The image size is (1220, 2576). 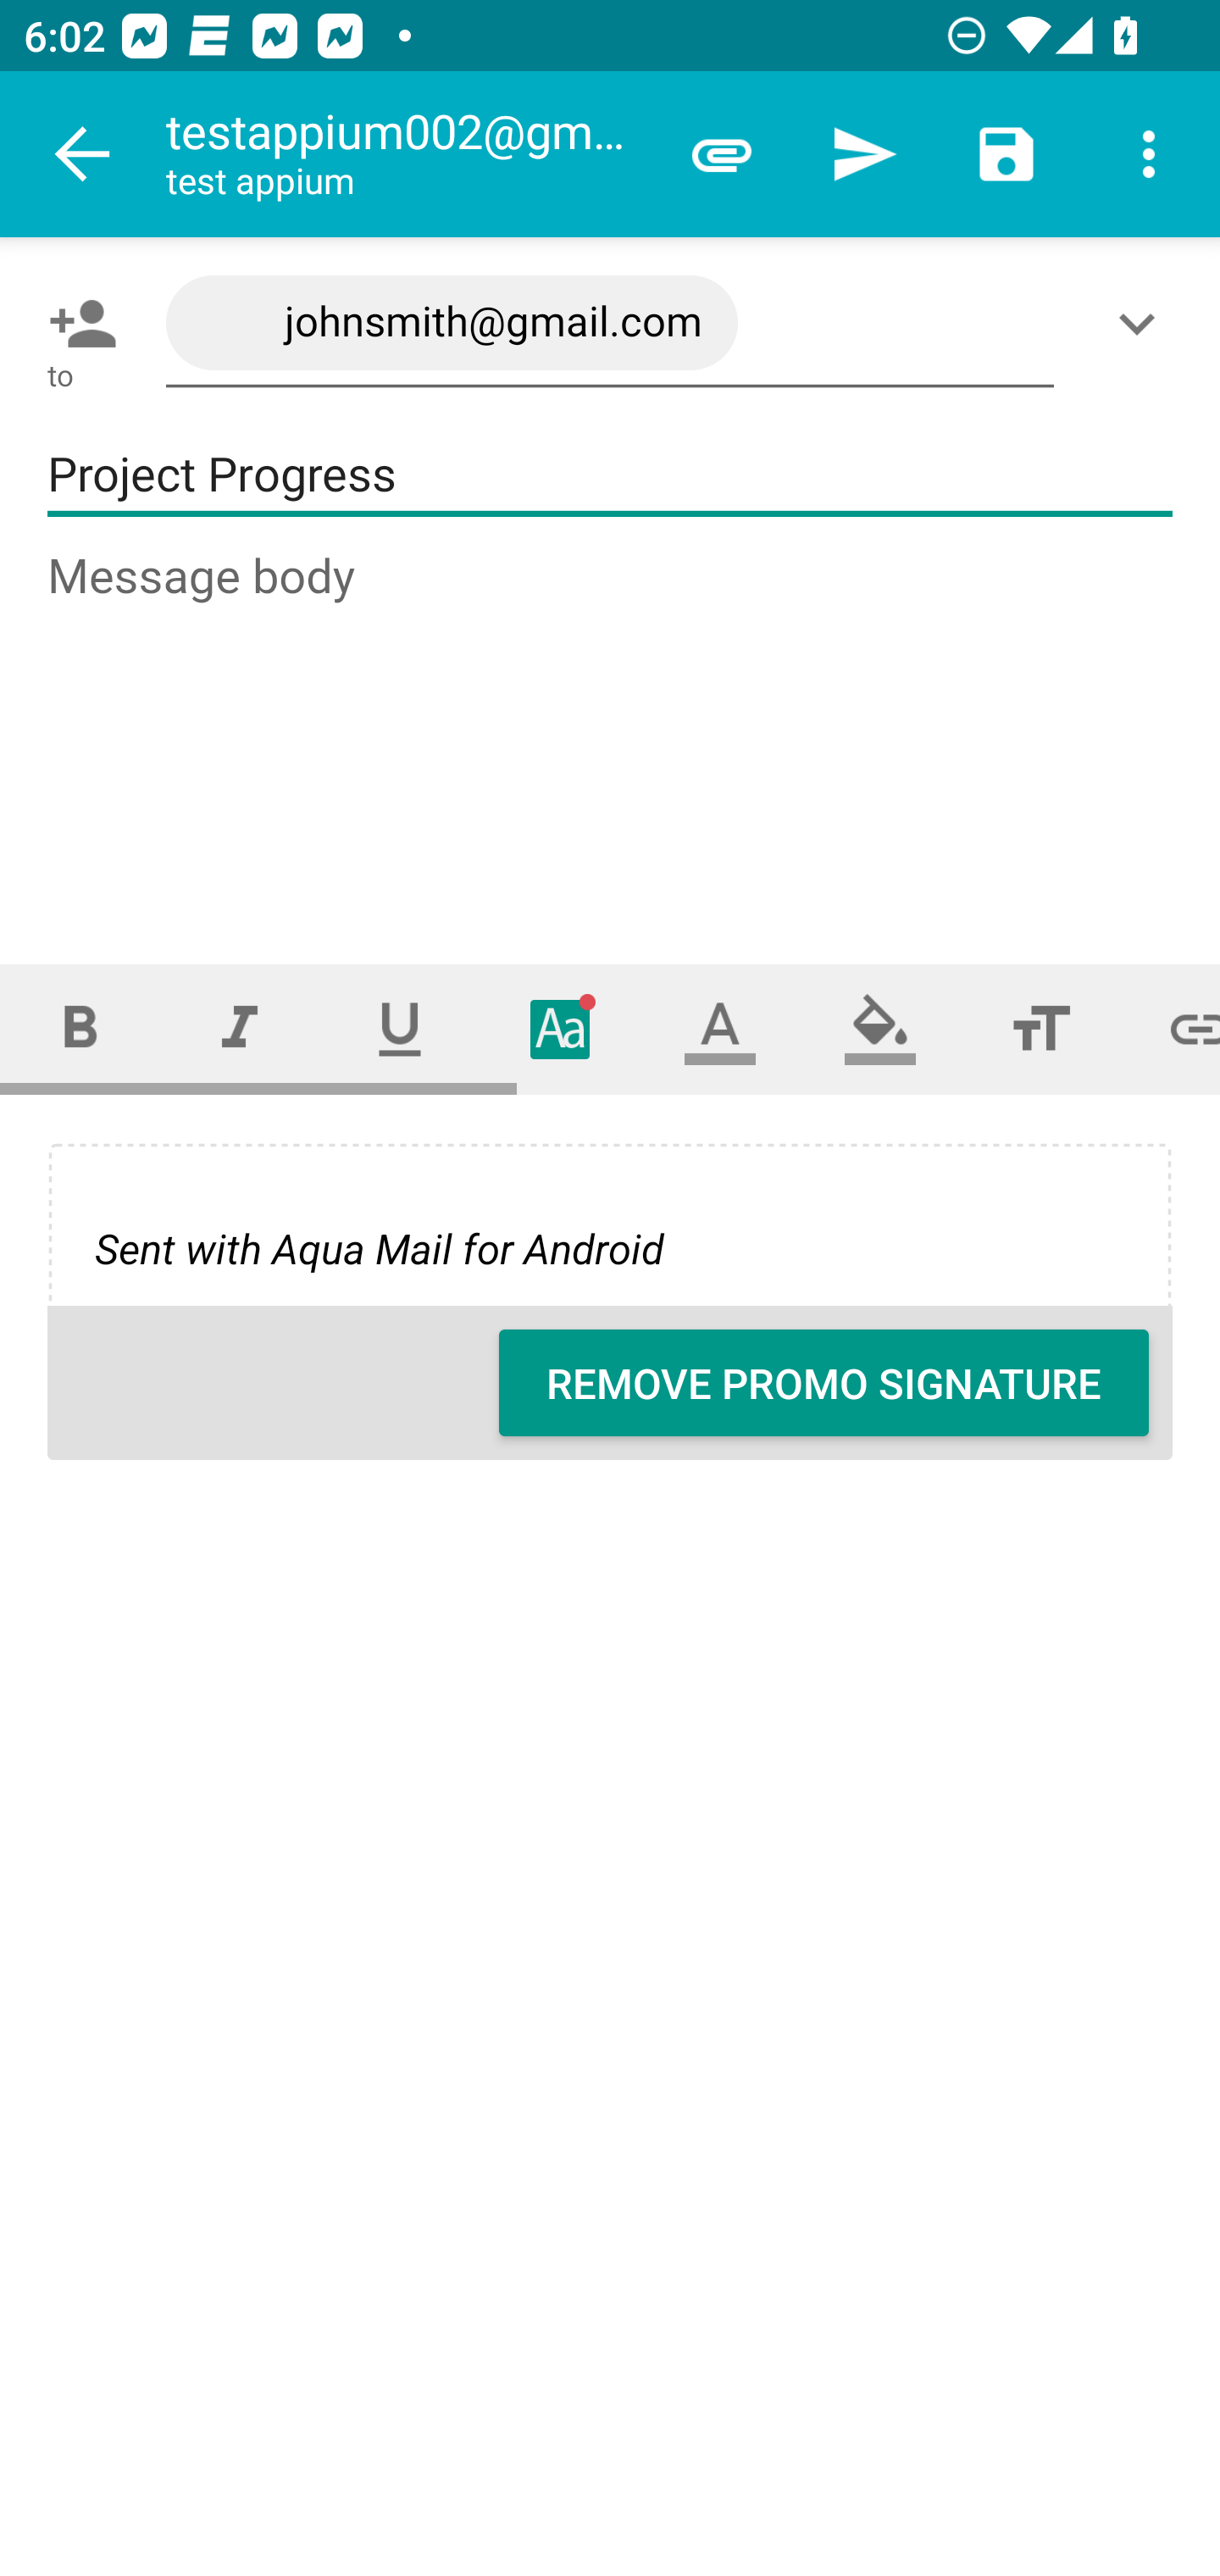 I want to click on Underline, so click(x=400, y=1029).